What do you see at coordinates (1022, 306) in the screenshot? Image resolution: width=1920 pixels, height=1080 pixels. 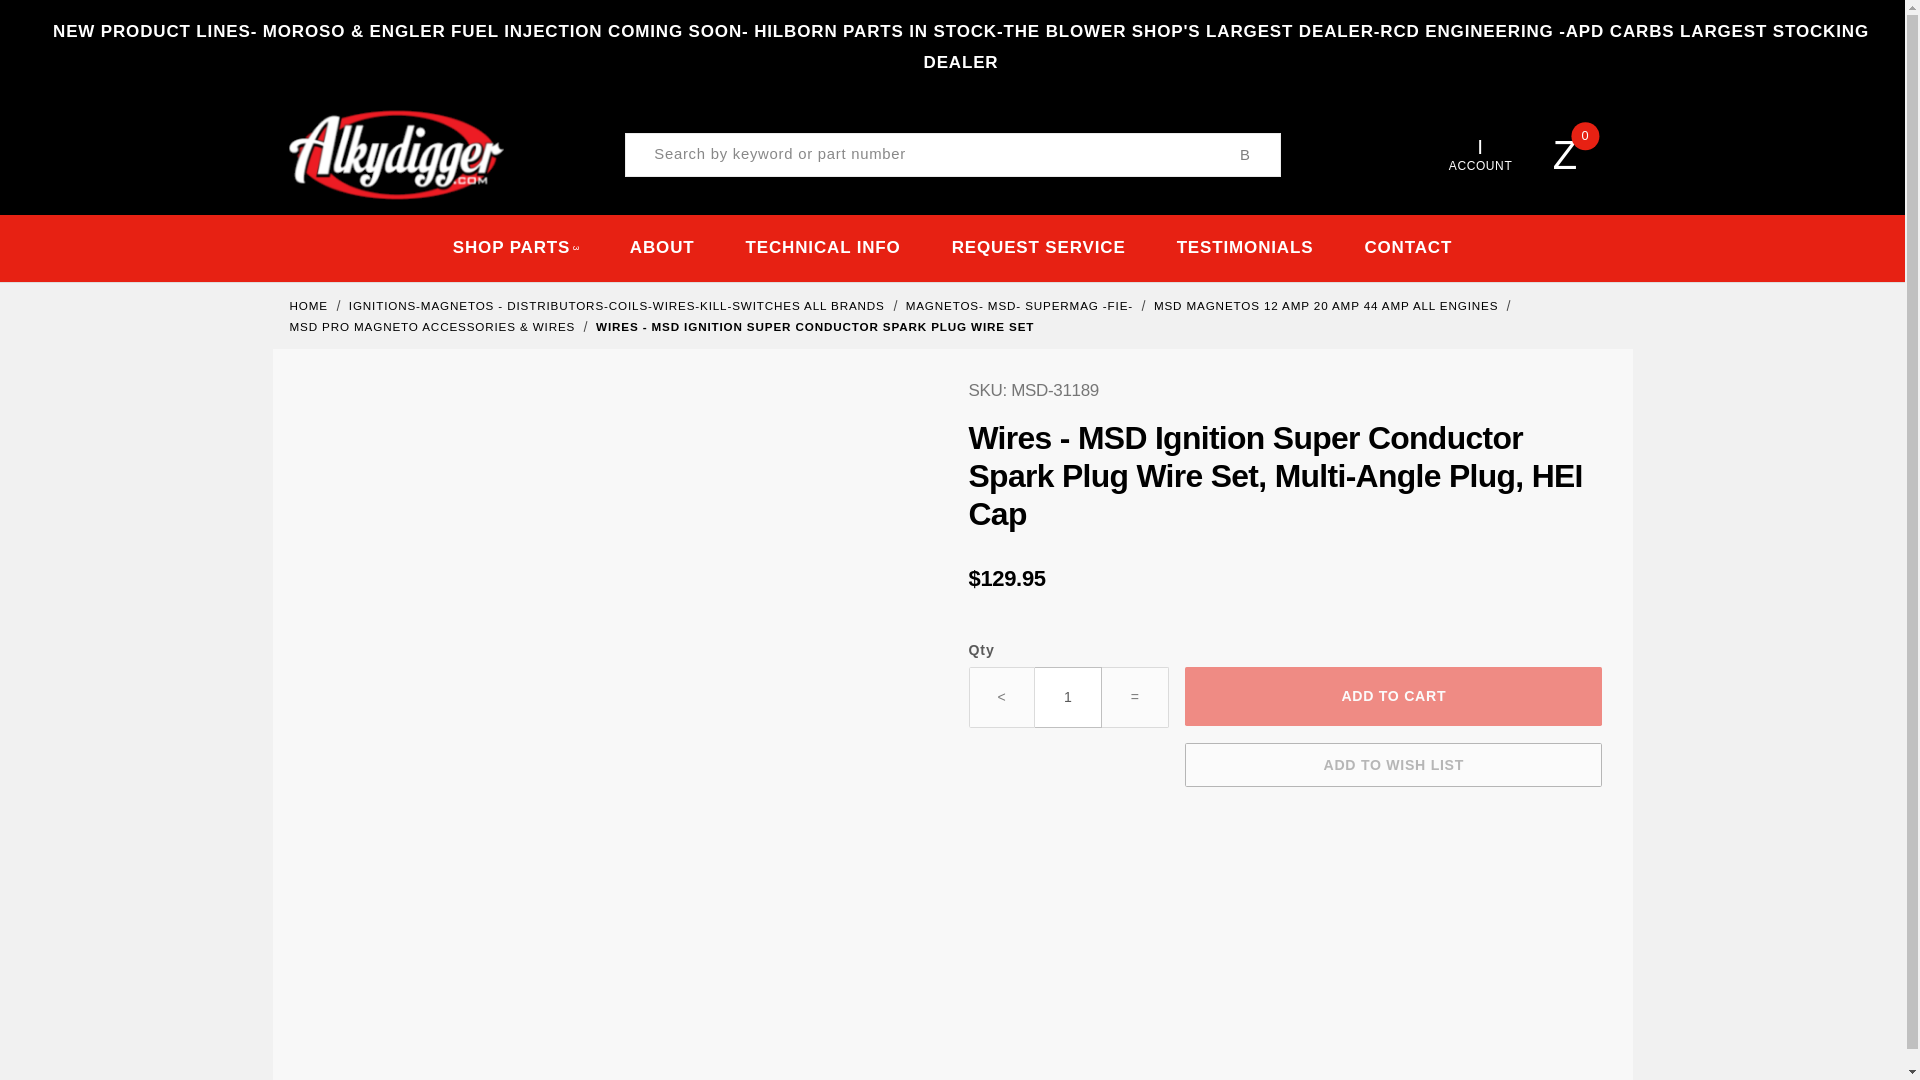 I see `MAGNETOS- MSD- SUPERMAG -FIE-` at bounding box center [1022, 306].